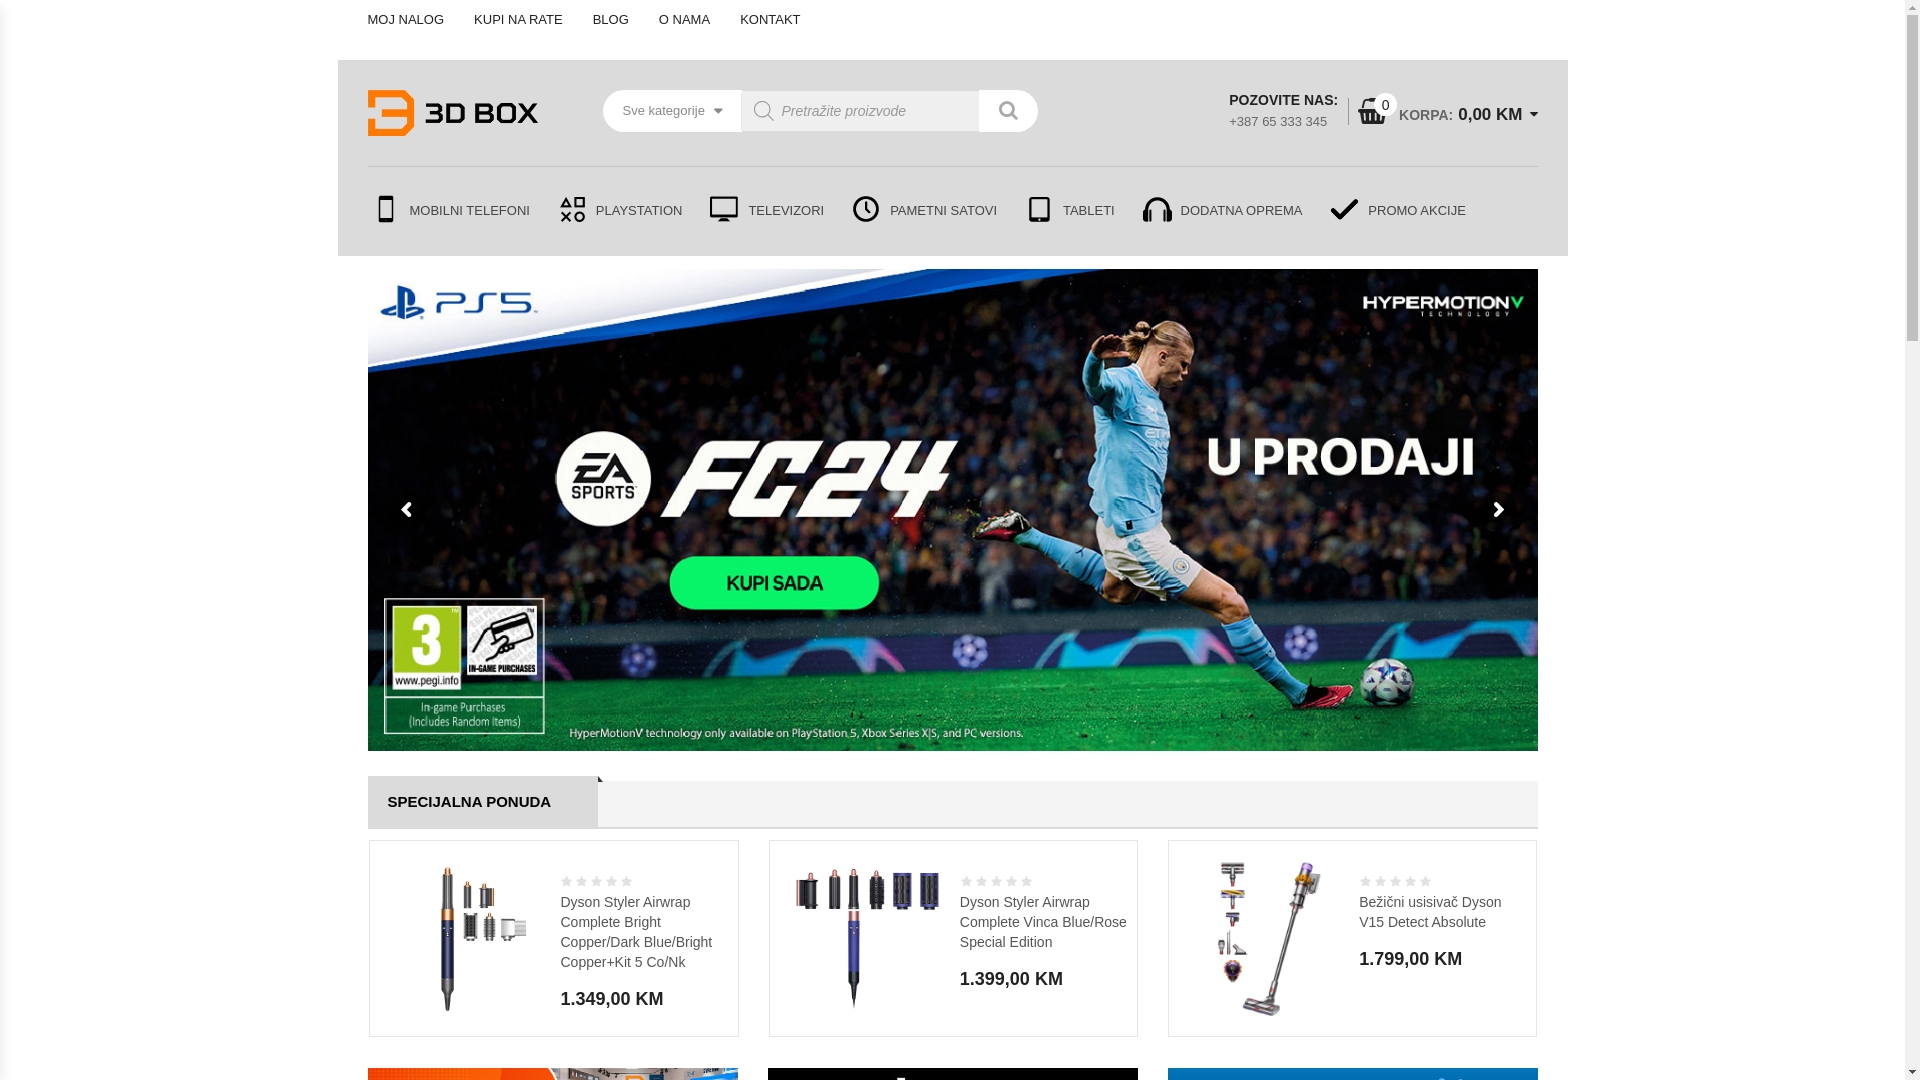 The height and width of the screenshot is (1080, 1920). Describe the element at coordinates (1397, 882) in the screenshot. I see `Rated 0 out of 5` at that location.